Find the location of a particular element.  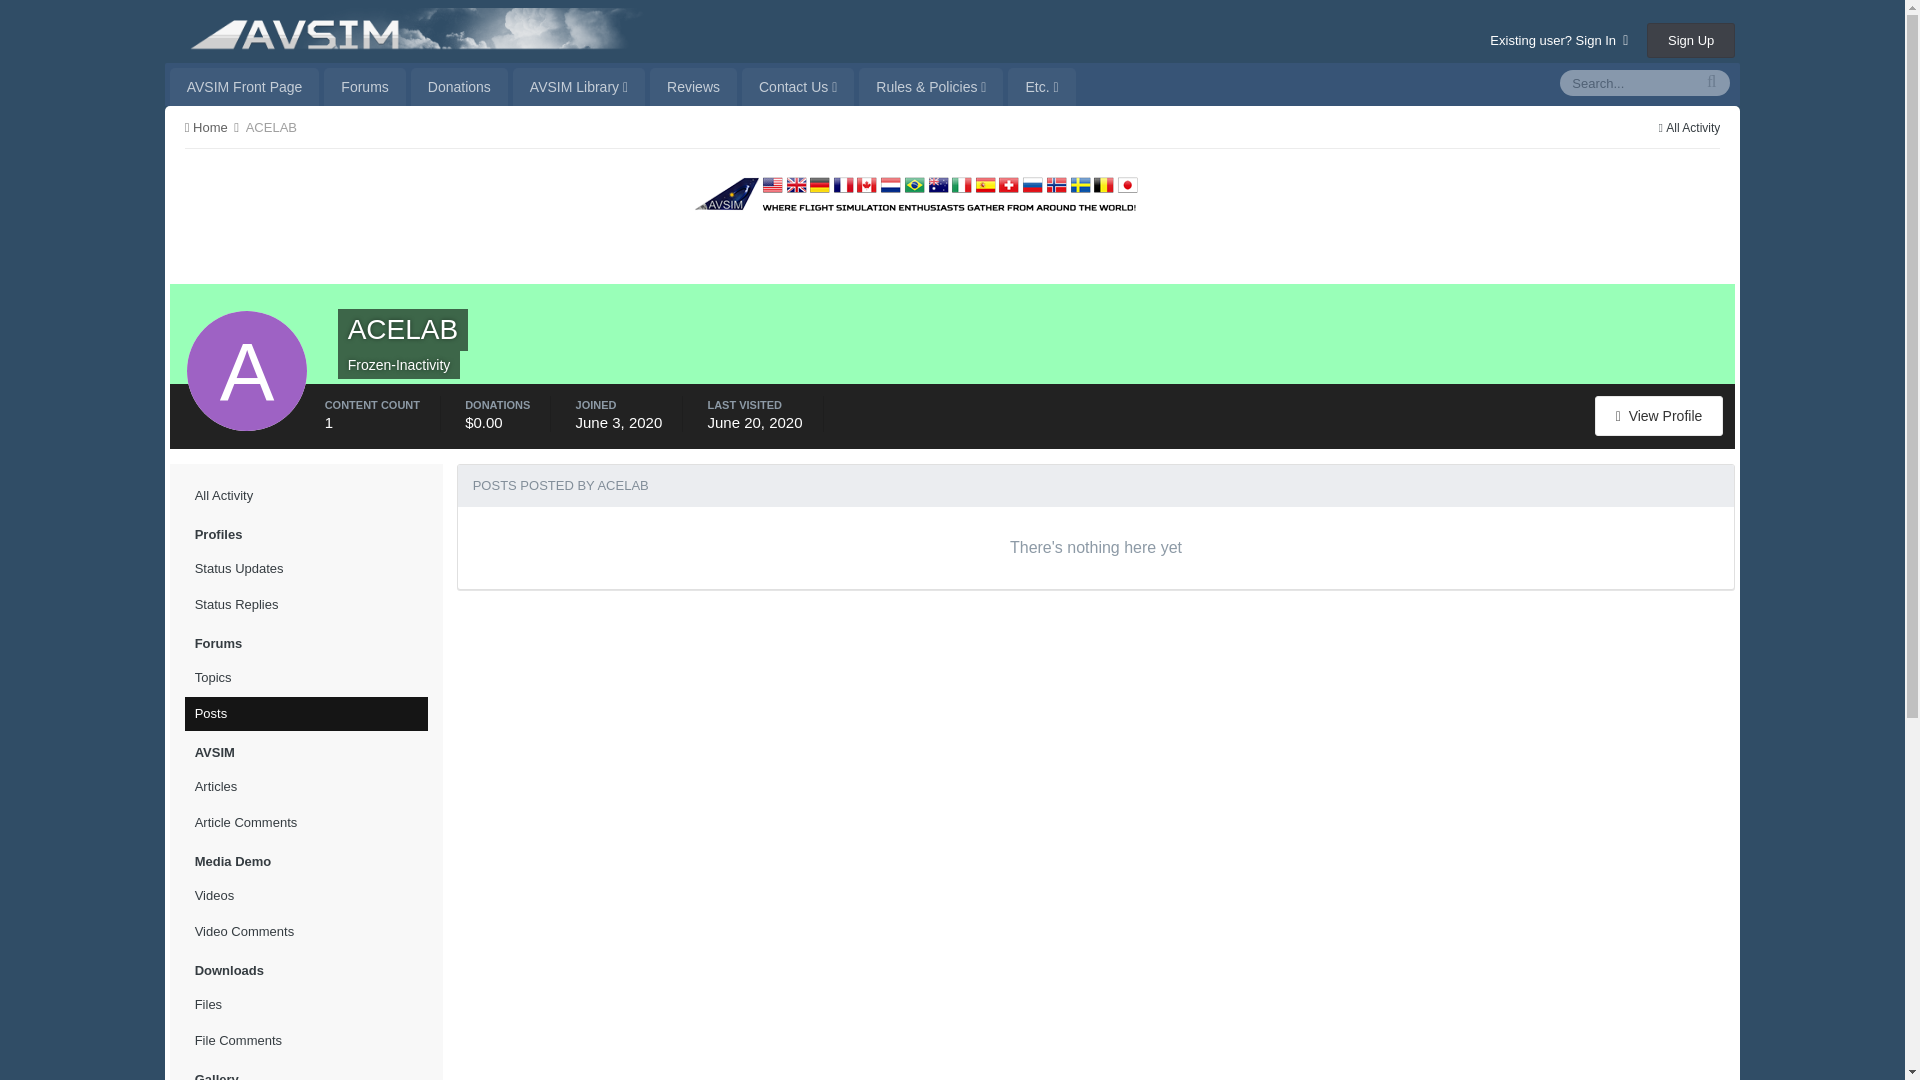

Etc. is located at coordinates (1042, 86).